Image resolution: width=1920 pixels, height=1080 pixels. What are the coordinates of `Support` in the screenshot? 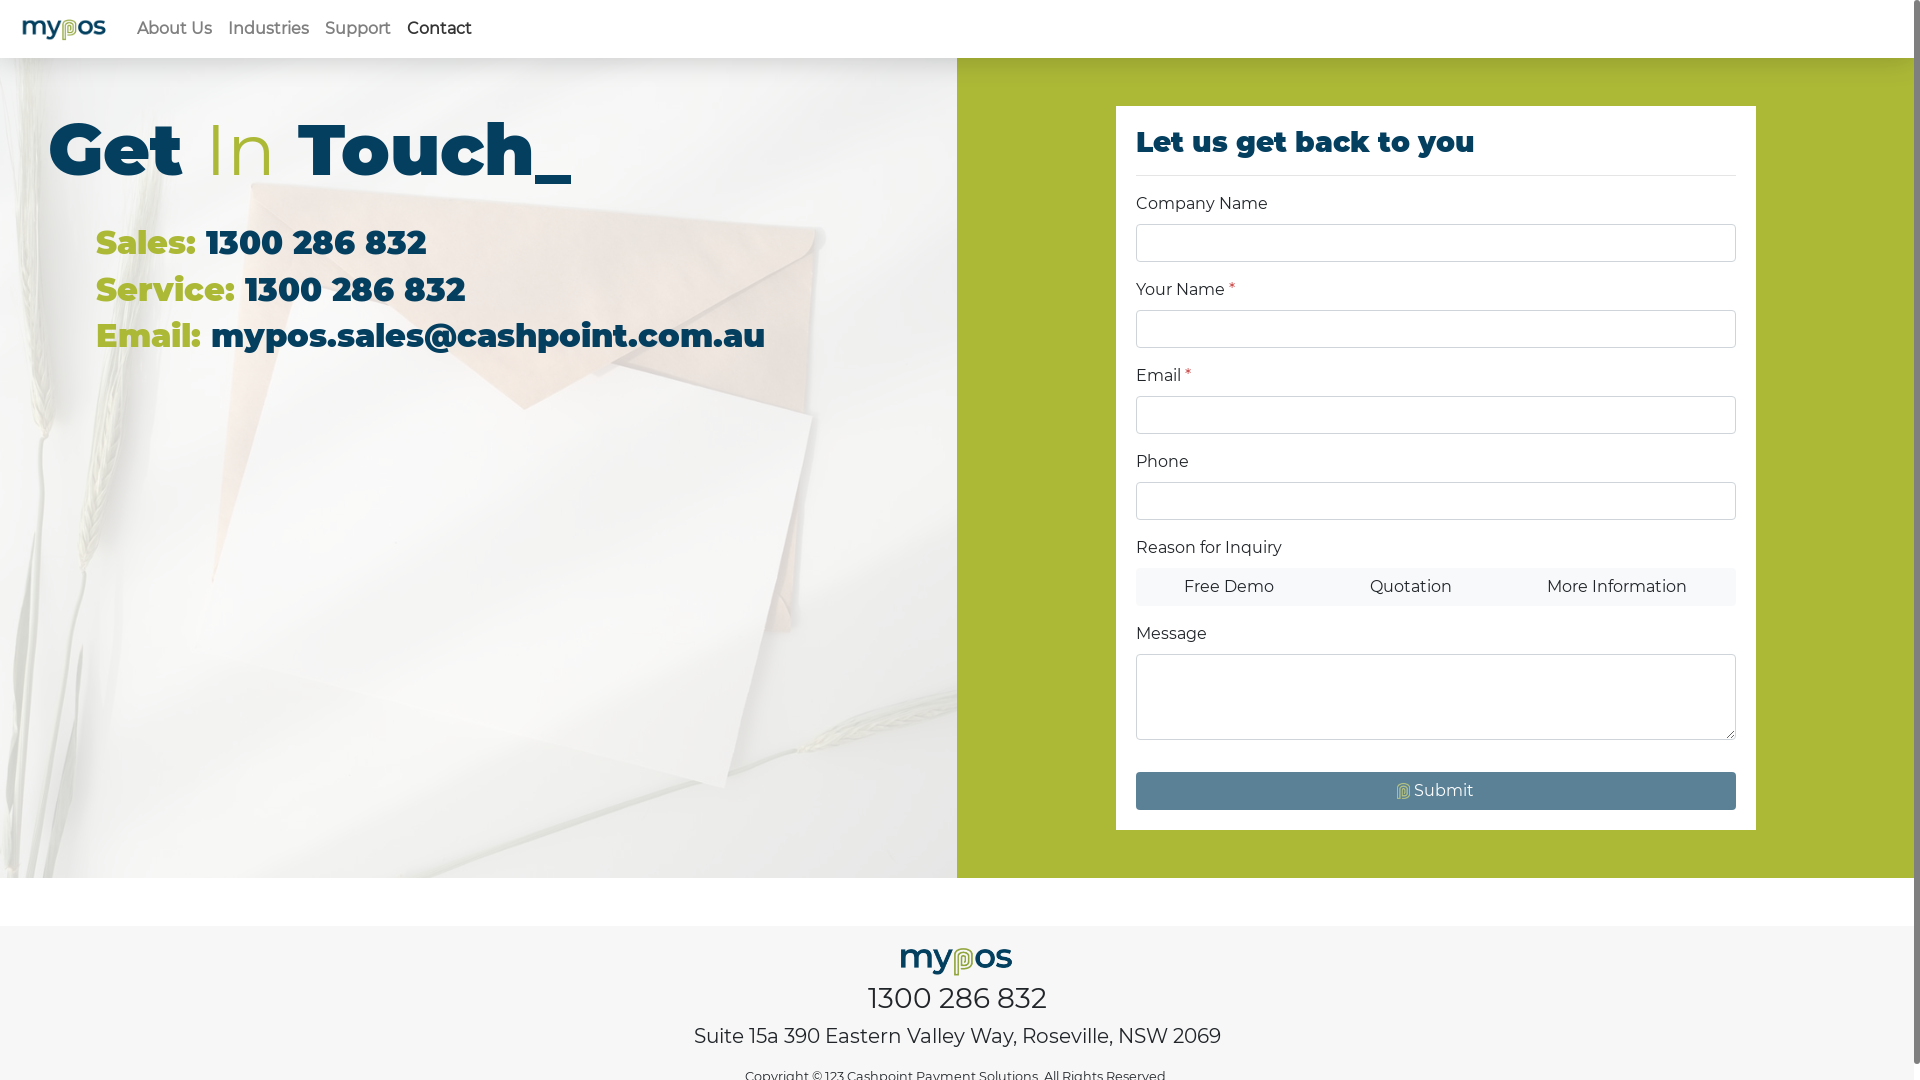 It's located at (358, 29).